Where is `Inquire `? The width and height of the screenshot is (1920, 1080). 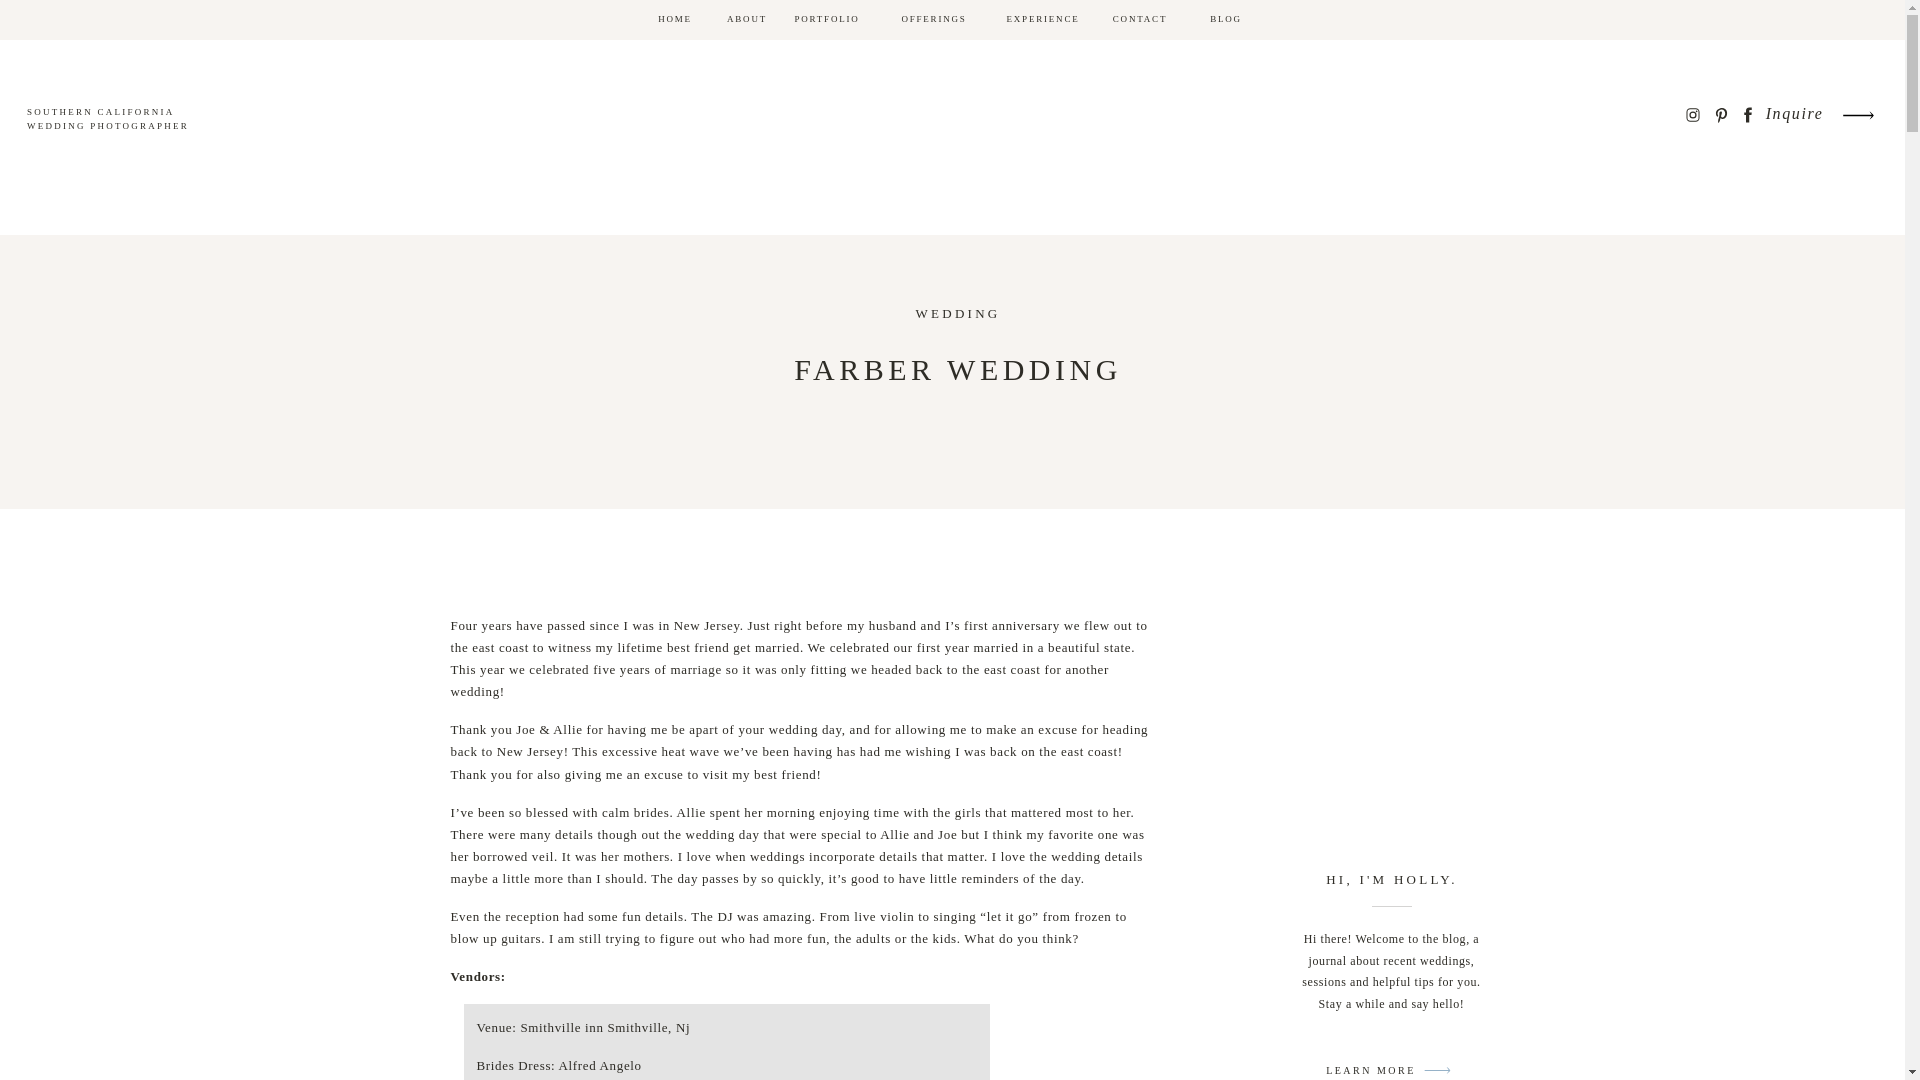 Inquire  is located at coordinates (1796, 114).